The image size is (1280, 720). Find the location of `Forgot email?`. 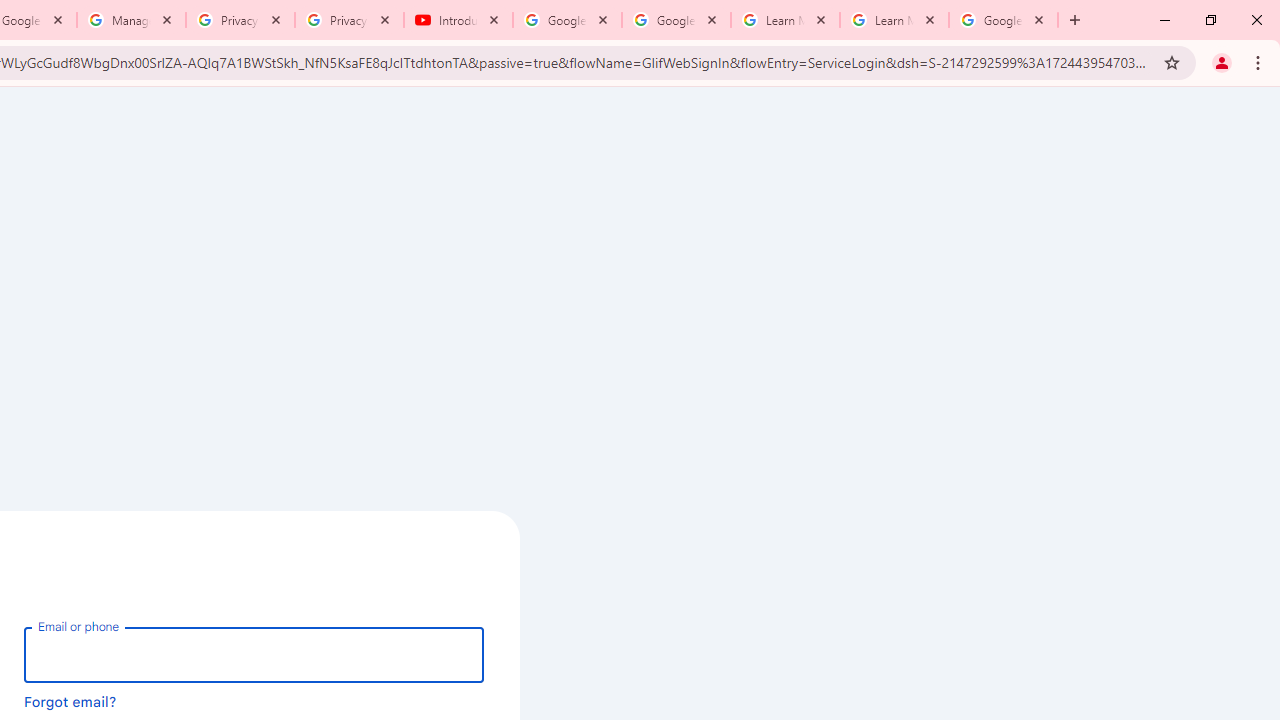

Forgot email? is located at coordinates (70, 701).